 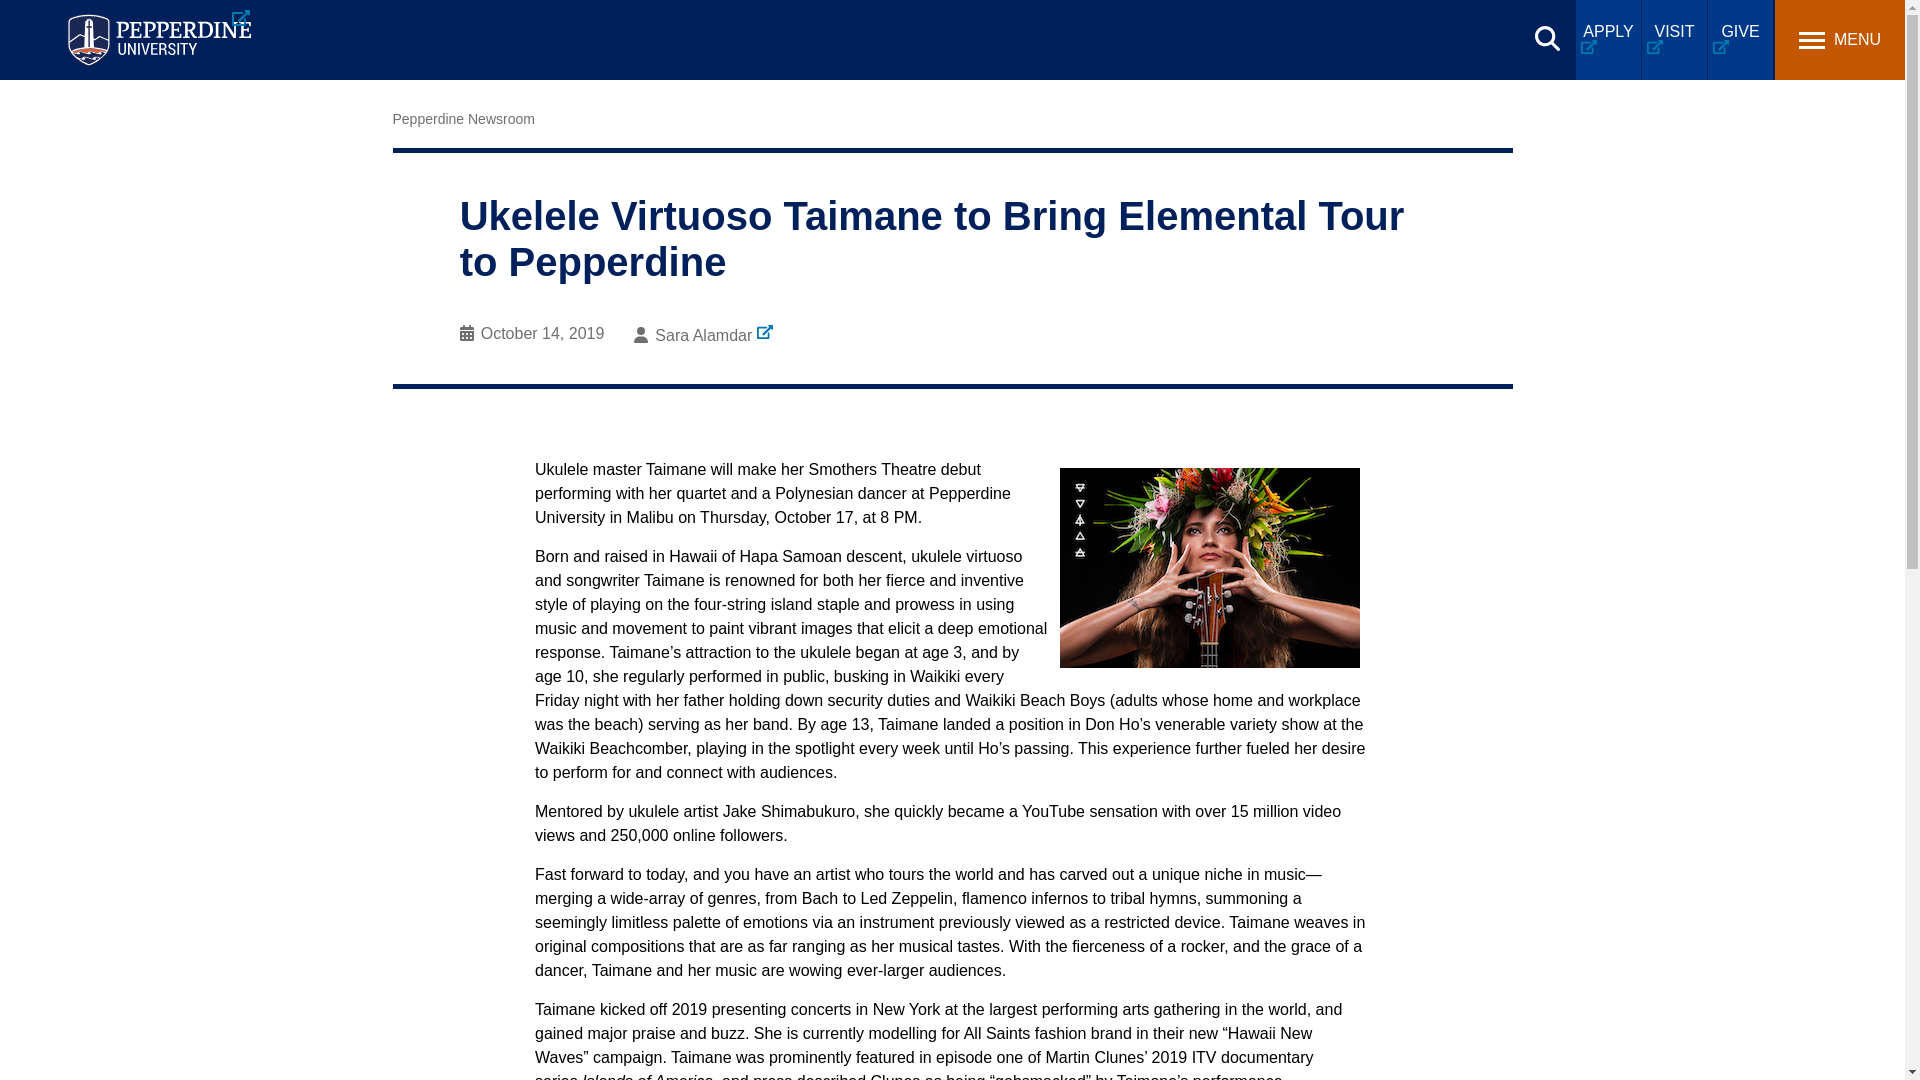 What do you see at coordinates (628, 25) in the screenshot?
I see `Submit` at bounding box center [628, 25].